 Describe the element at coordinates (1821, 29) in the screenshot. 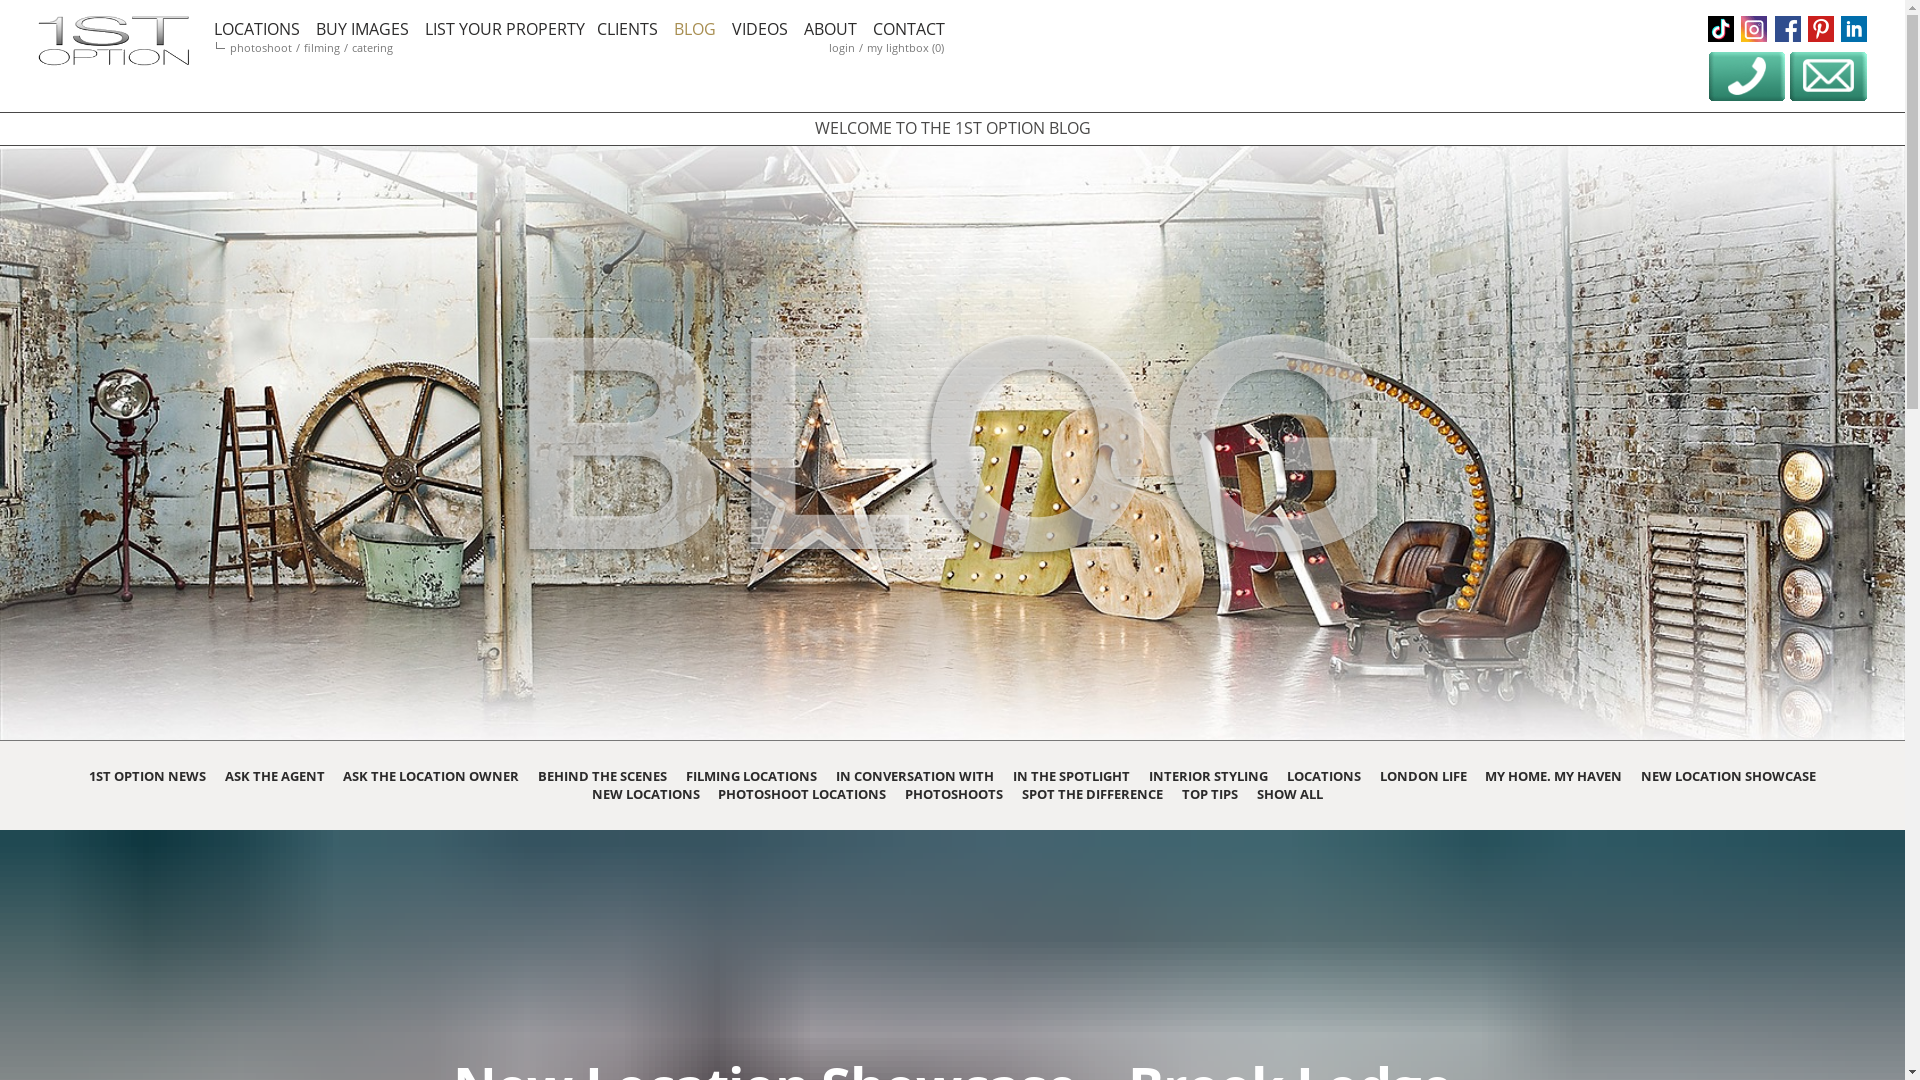

I see `pinterest` at that location.